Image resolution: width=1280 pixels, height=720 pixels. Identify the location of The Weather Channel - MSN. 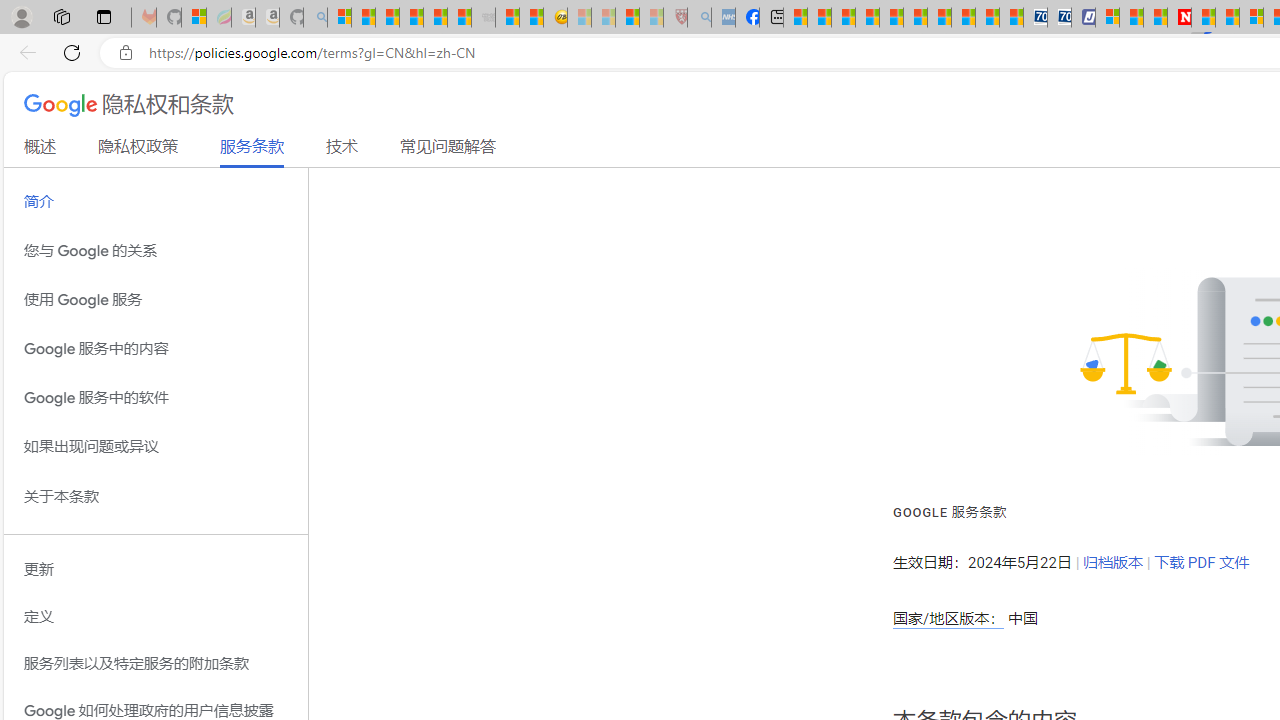
(388, 18).